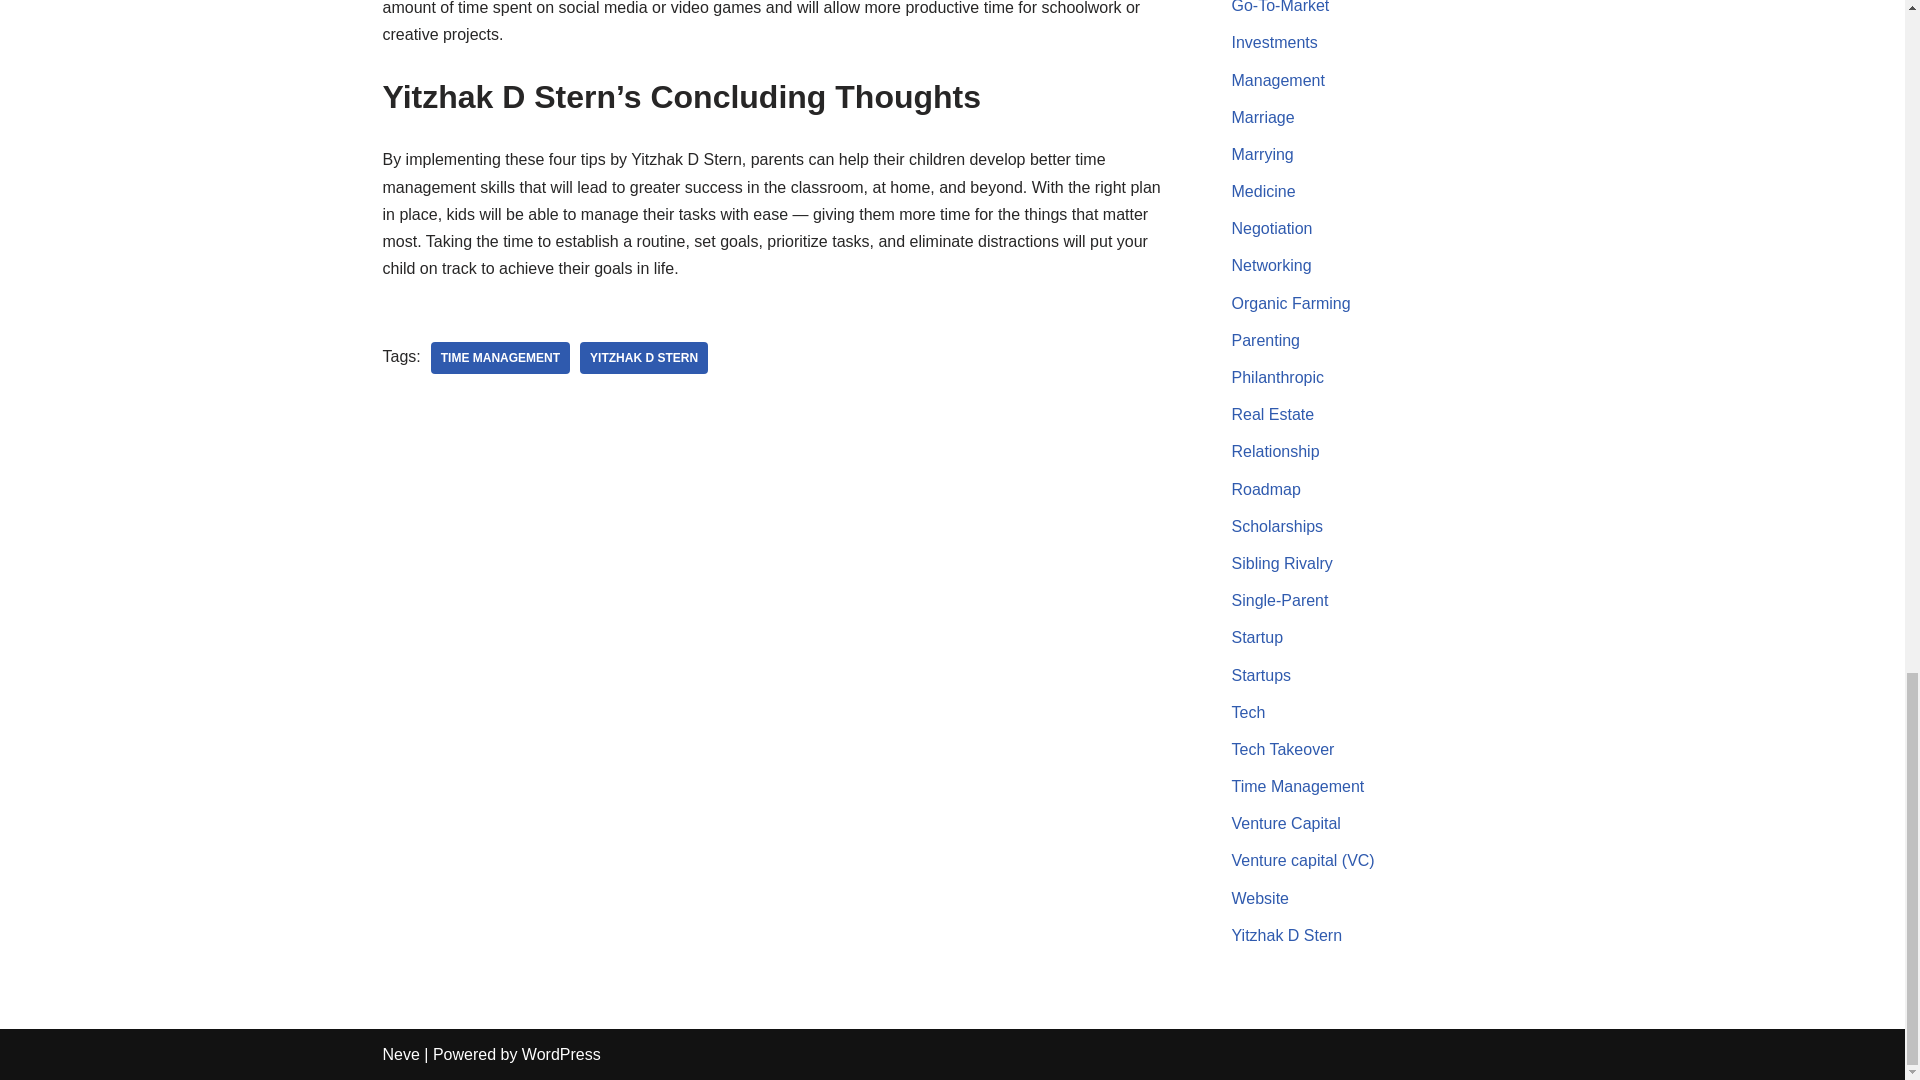 This screenshot has height=1080, width=1920. I want to click on Time Management, so click(500, 358).